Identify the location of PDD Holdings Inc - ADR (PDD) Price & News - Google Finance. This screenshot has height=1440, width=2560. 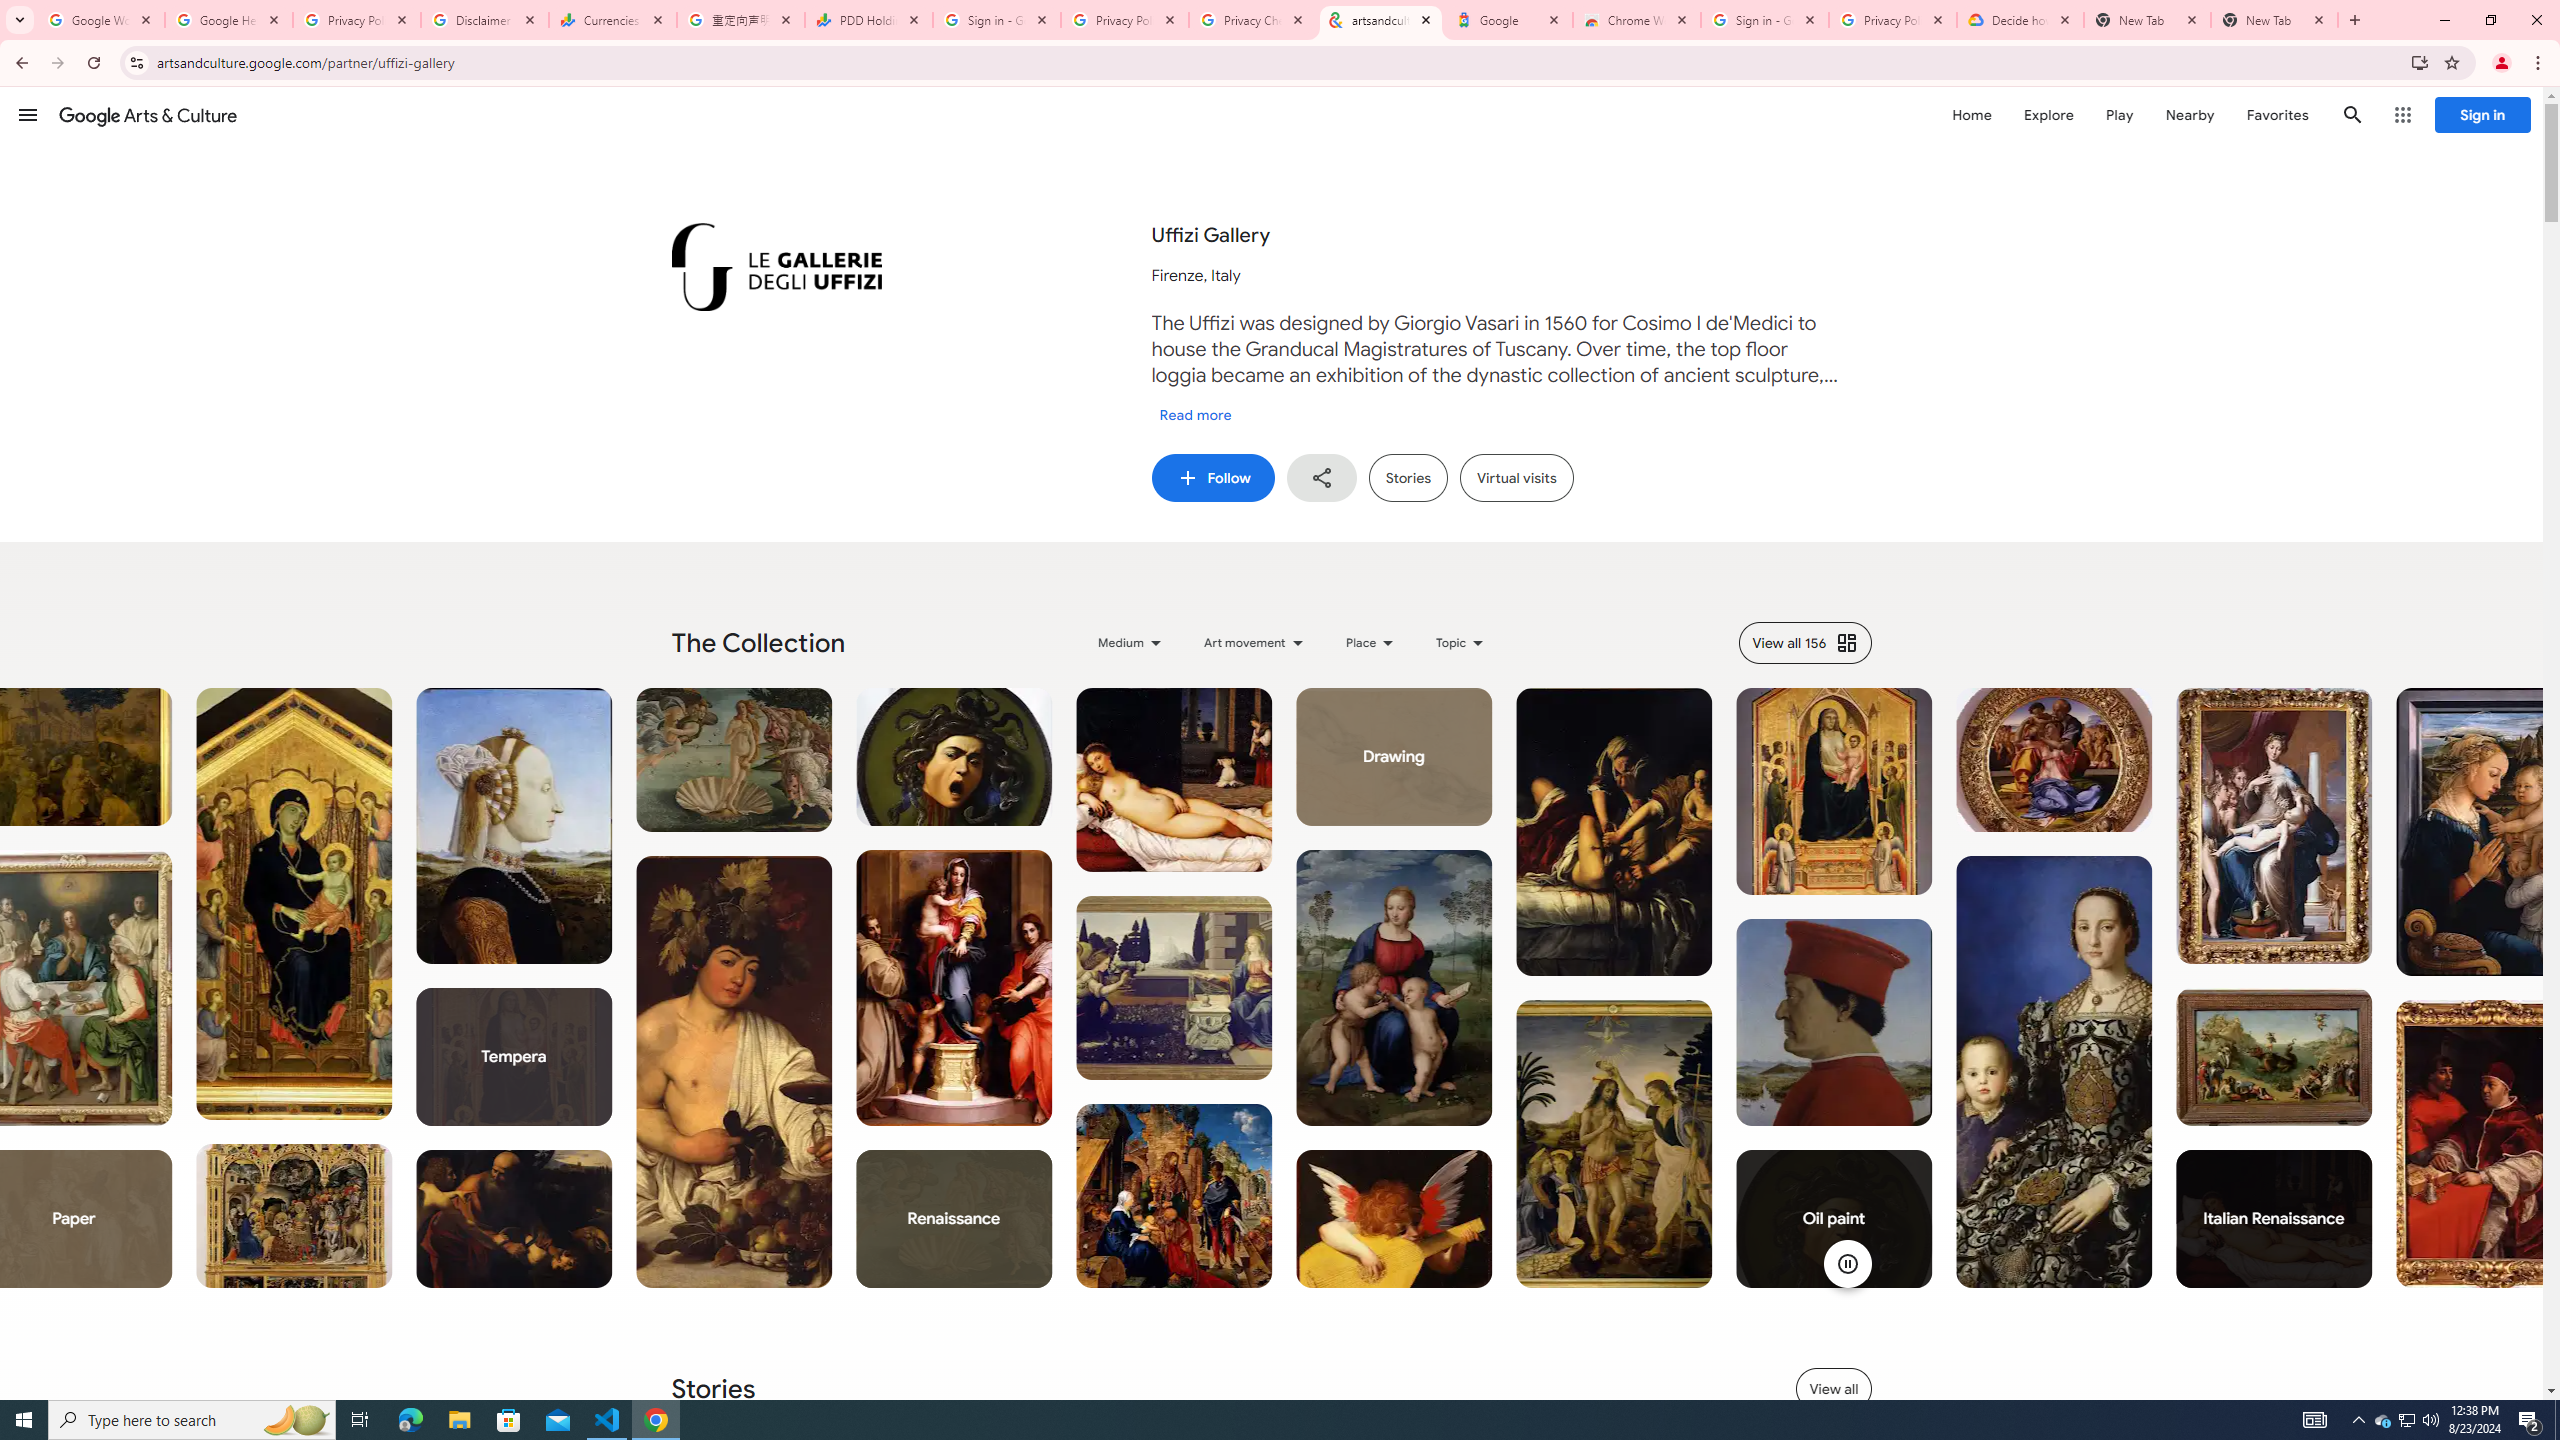
(869, 20).